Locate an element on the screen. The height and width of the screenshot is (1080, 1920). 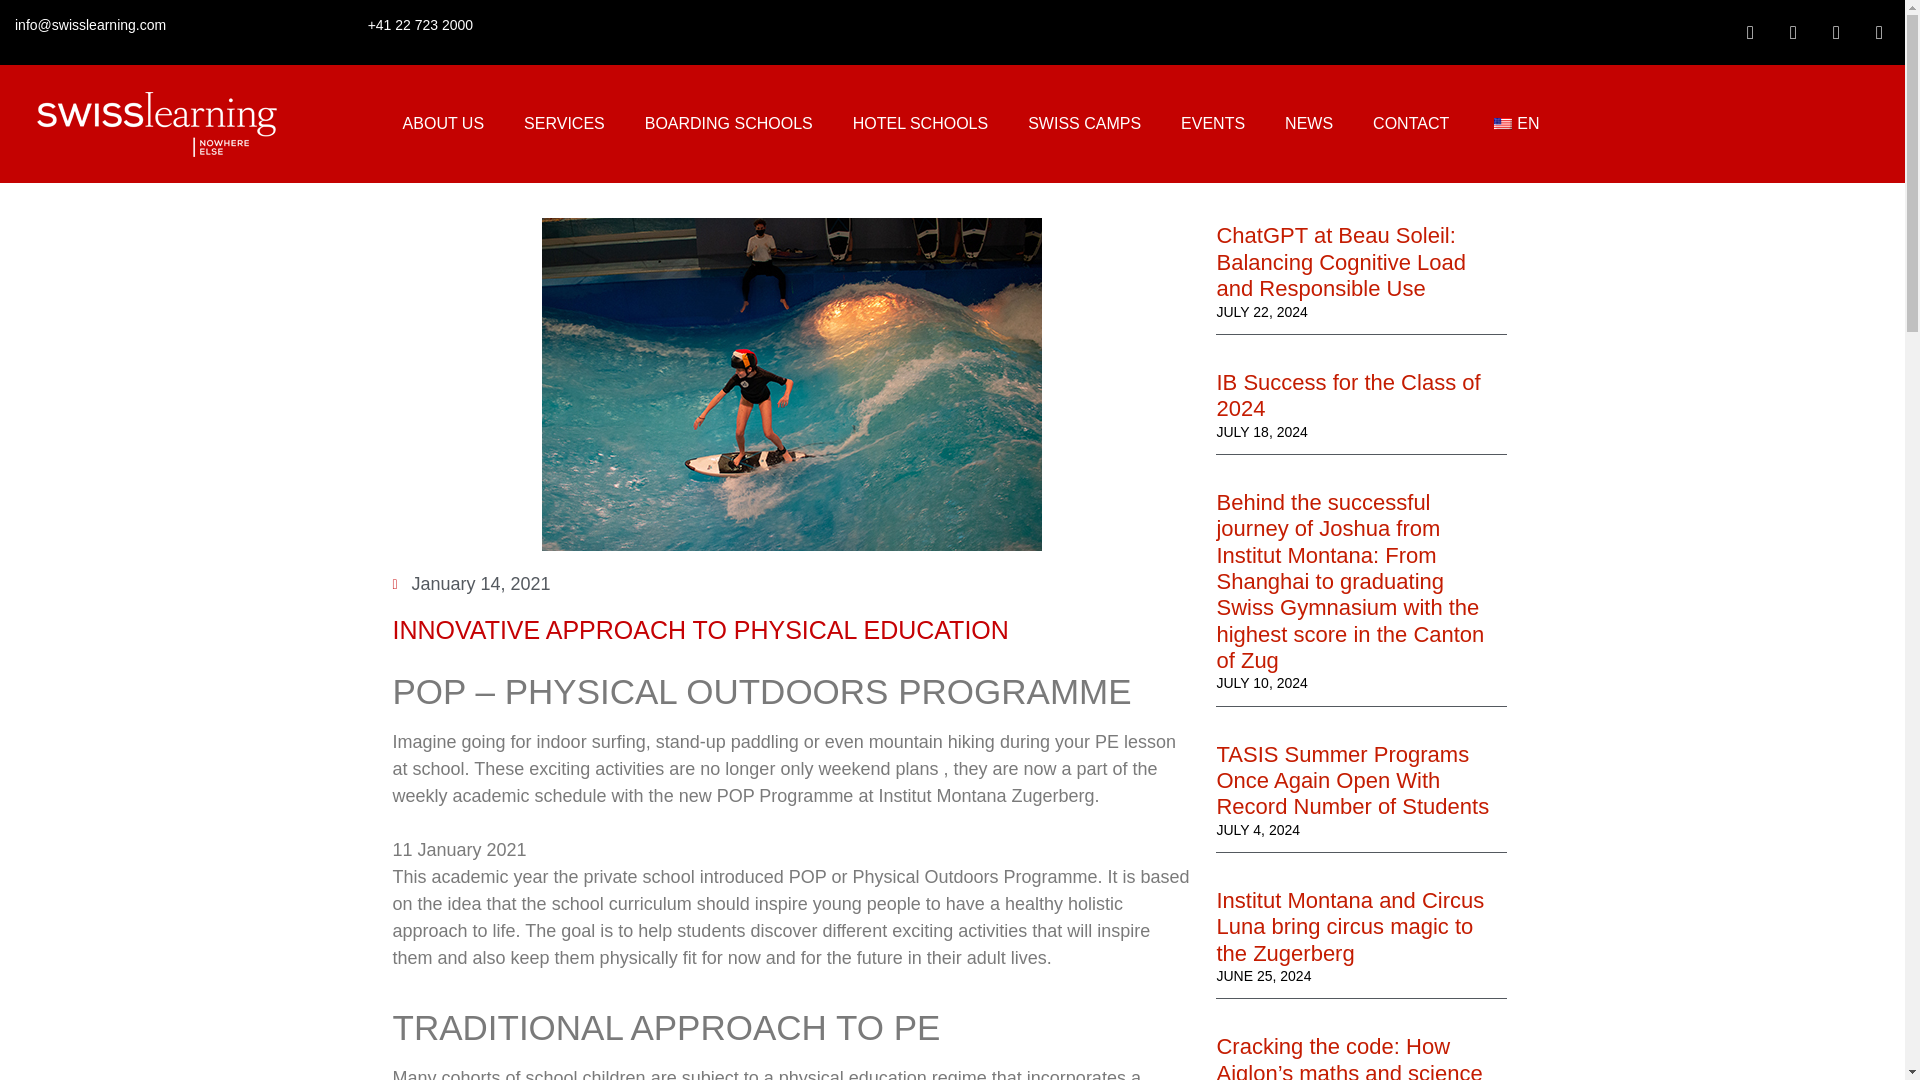
ABOUT US is located at coordinates (443, 124).